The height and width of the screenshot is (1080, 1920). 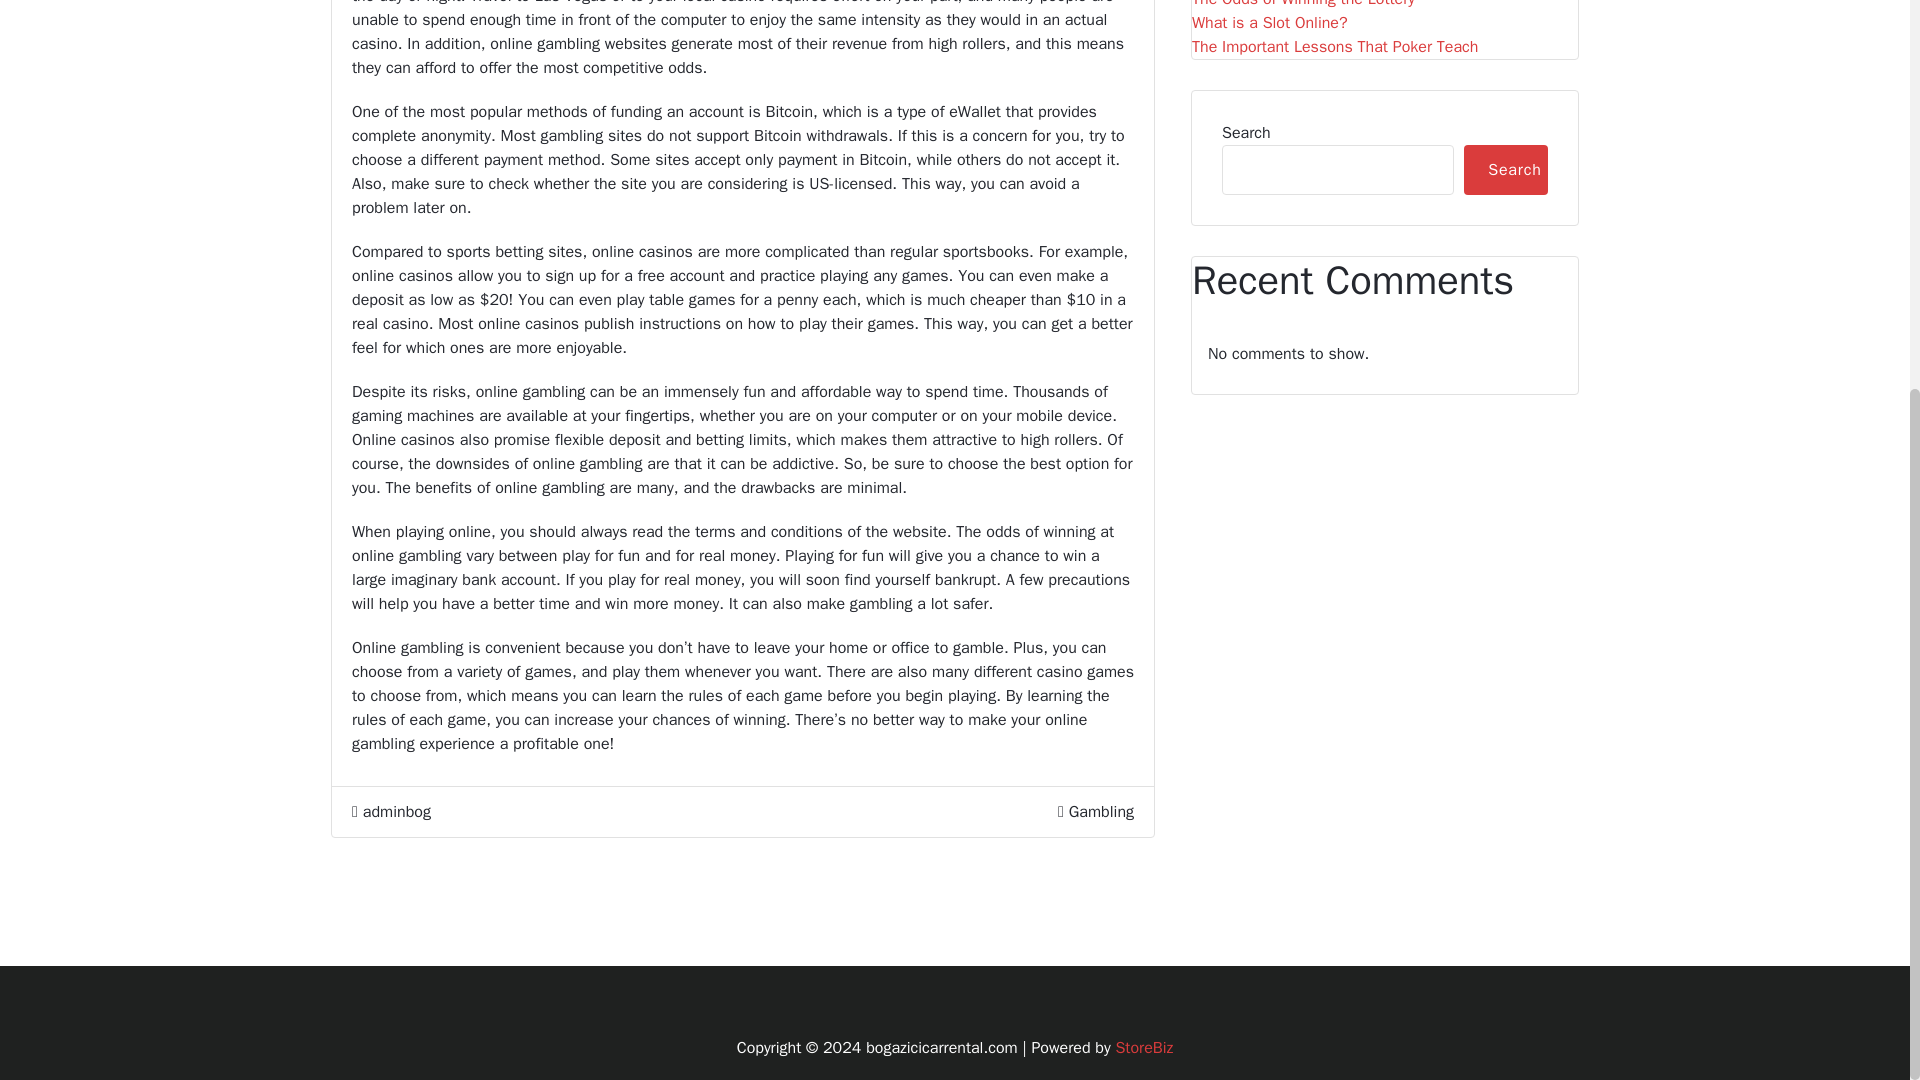 I want to click on The Odds of Winning the Lottery, so click(x=1304, y=5).